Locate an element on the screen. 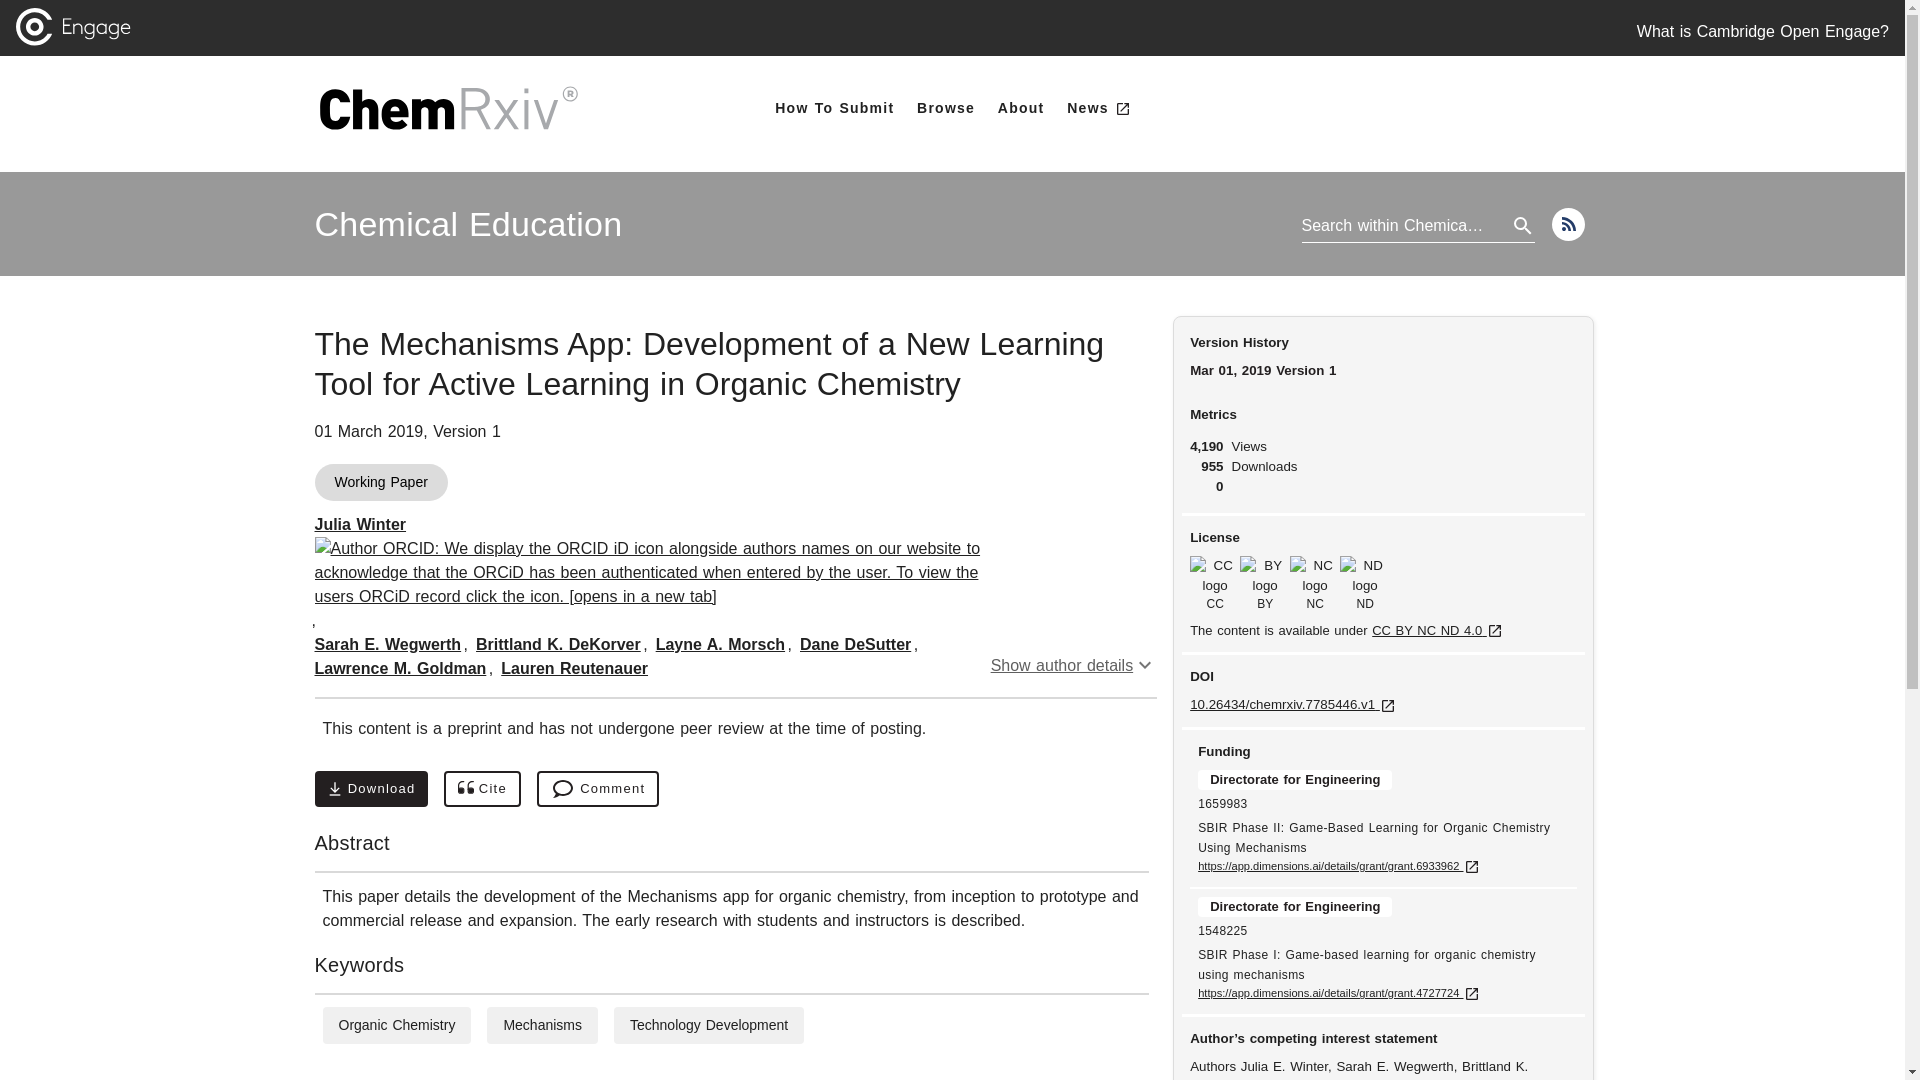  How To Submit is located at coordinates (370, 788).